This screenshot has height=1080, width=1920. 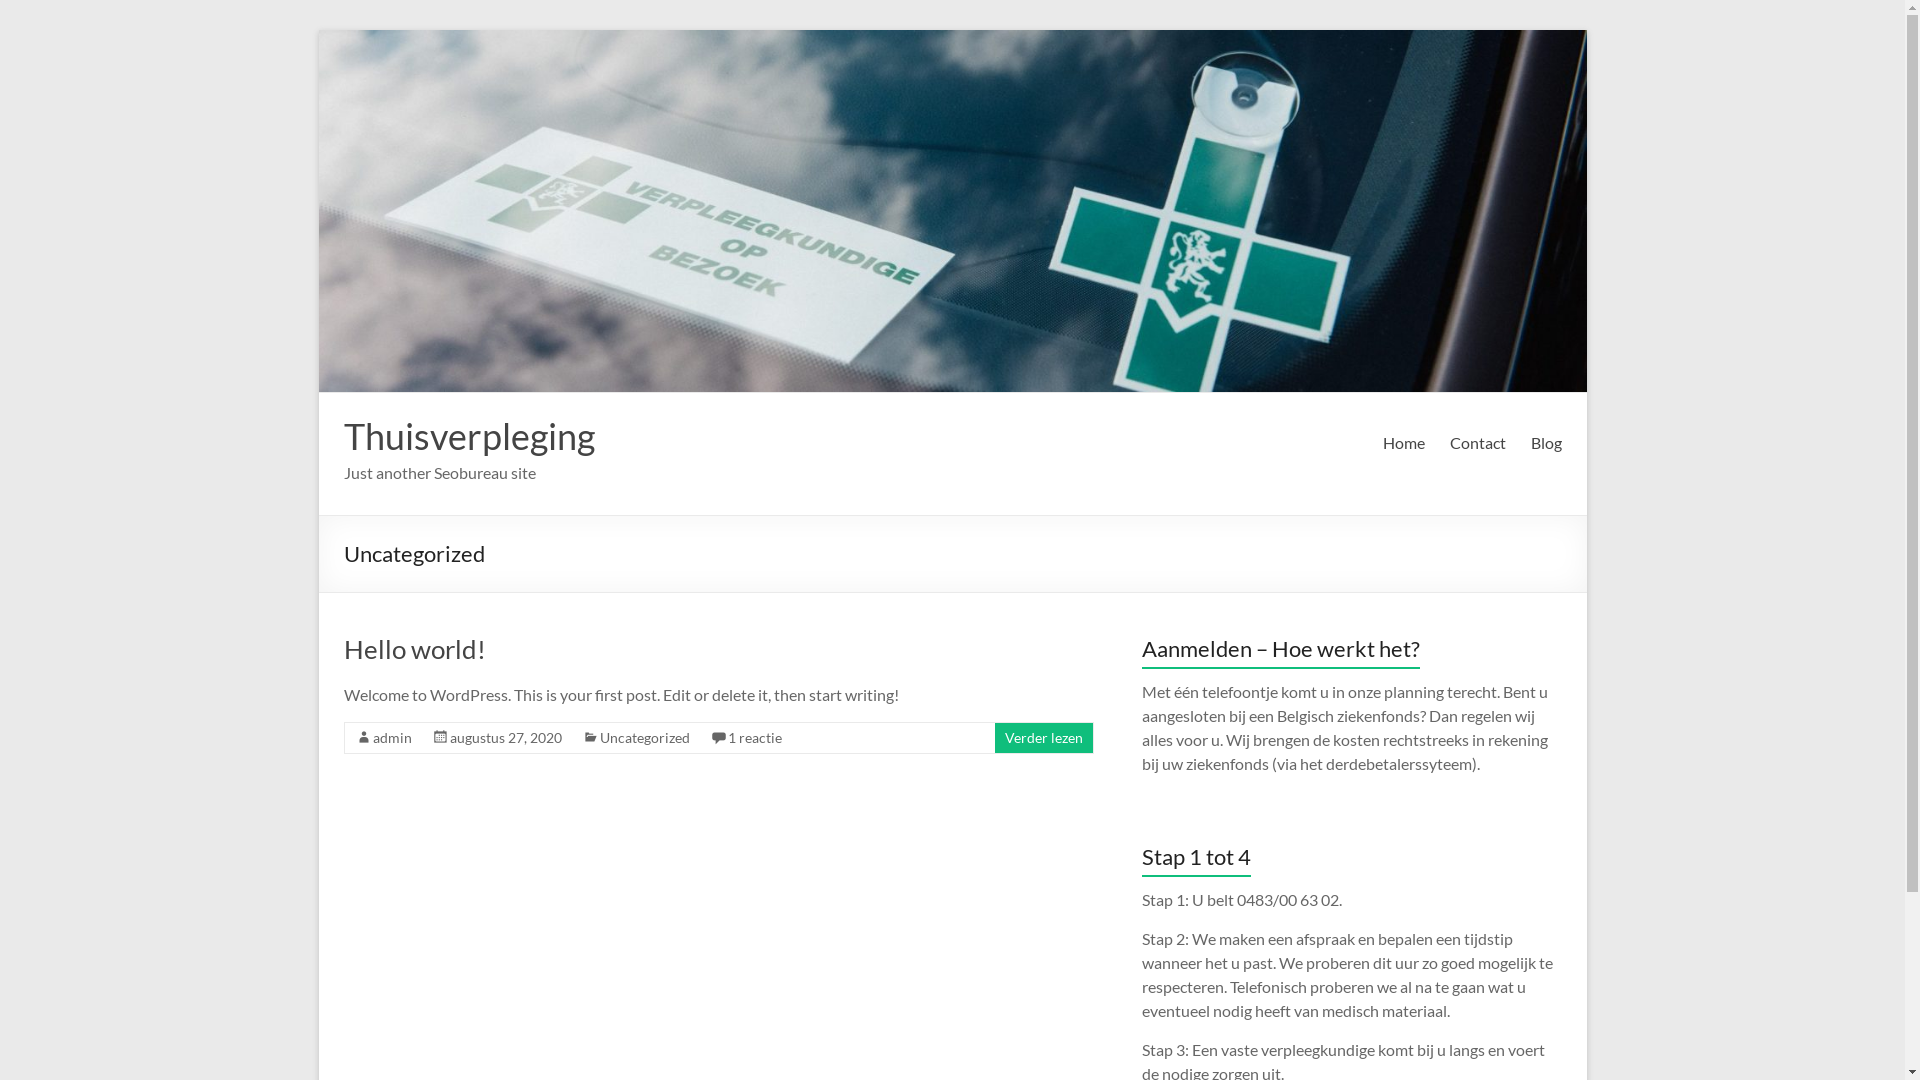 I want to click on Hello world!, so click(x=415, y=649).